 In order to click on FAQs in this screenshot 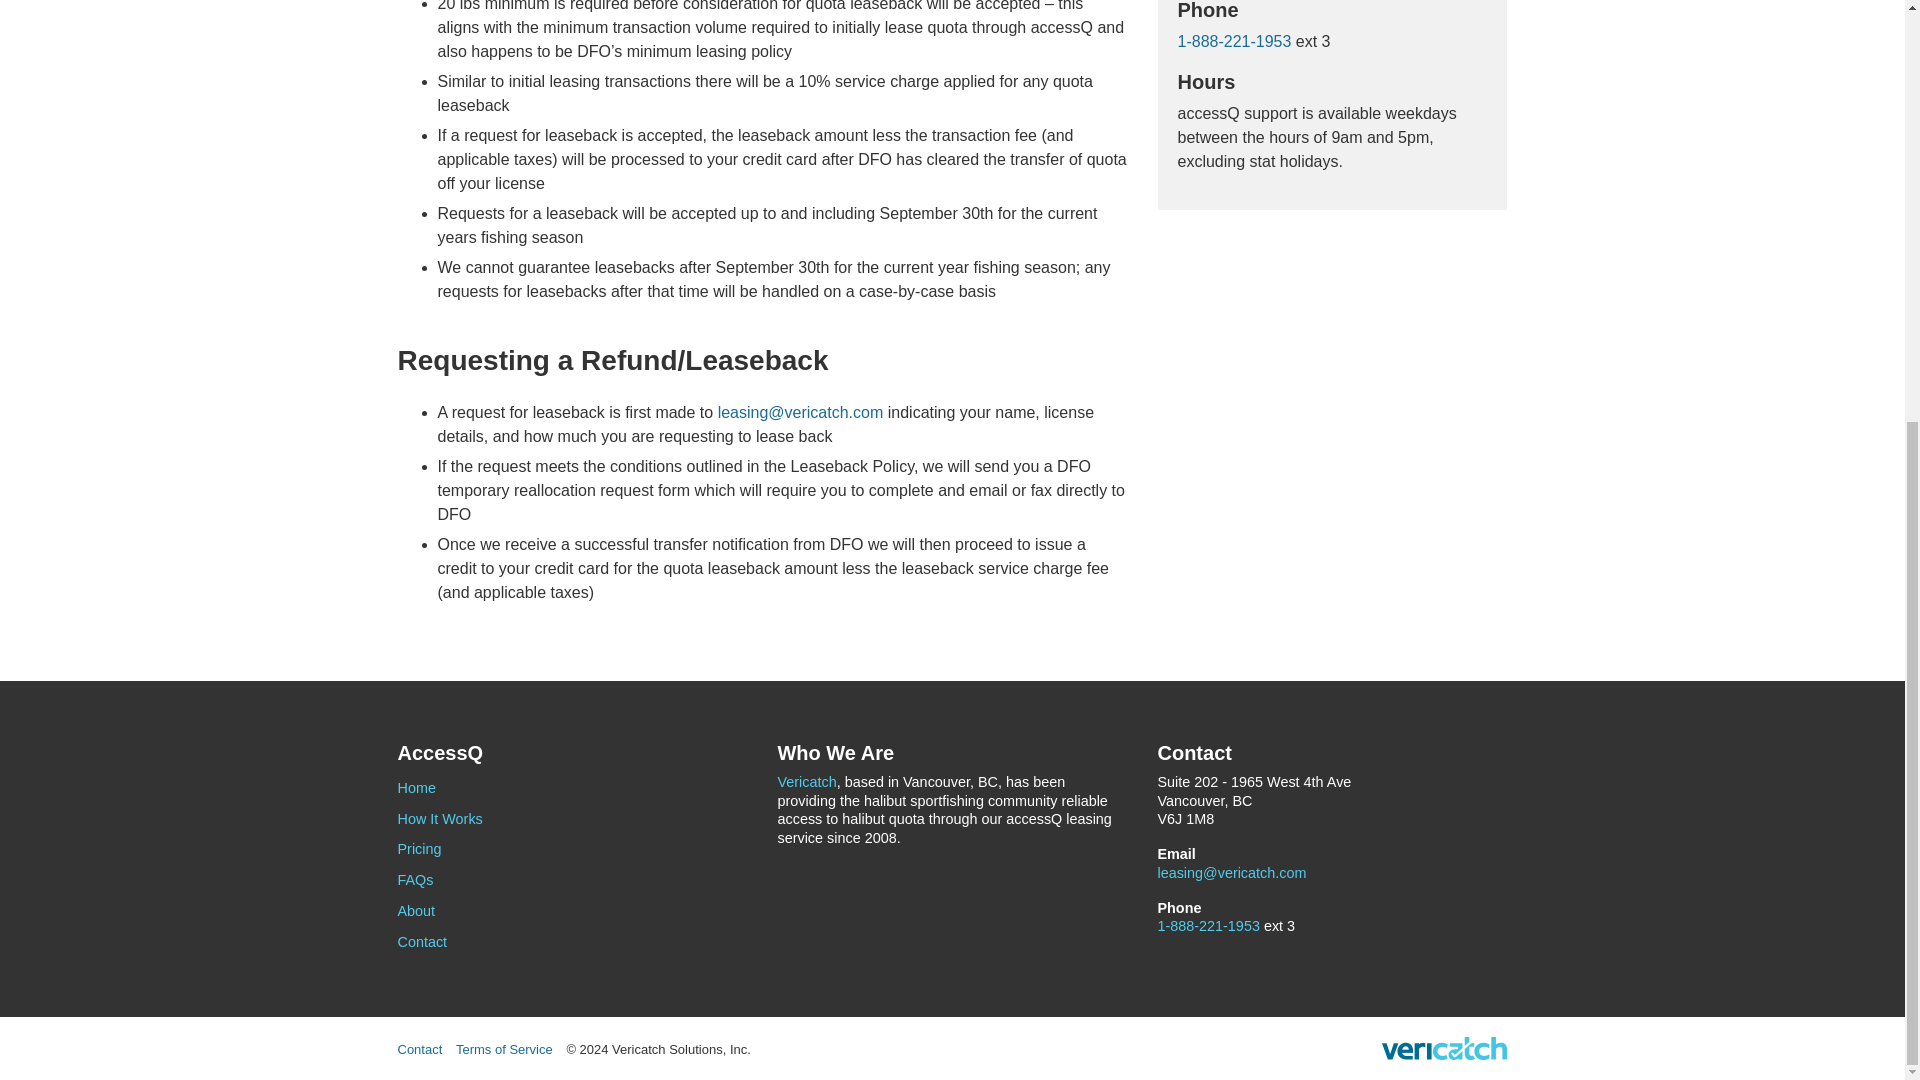, I will do `click(572, 880)`.